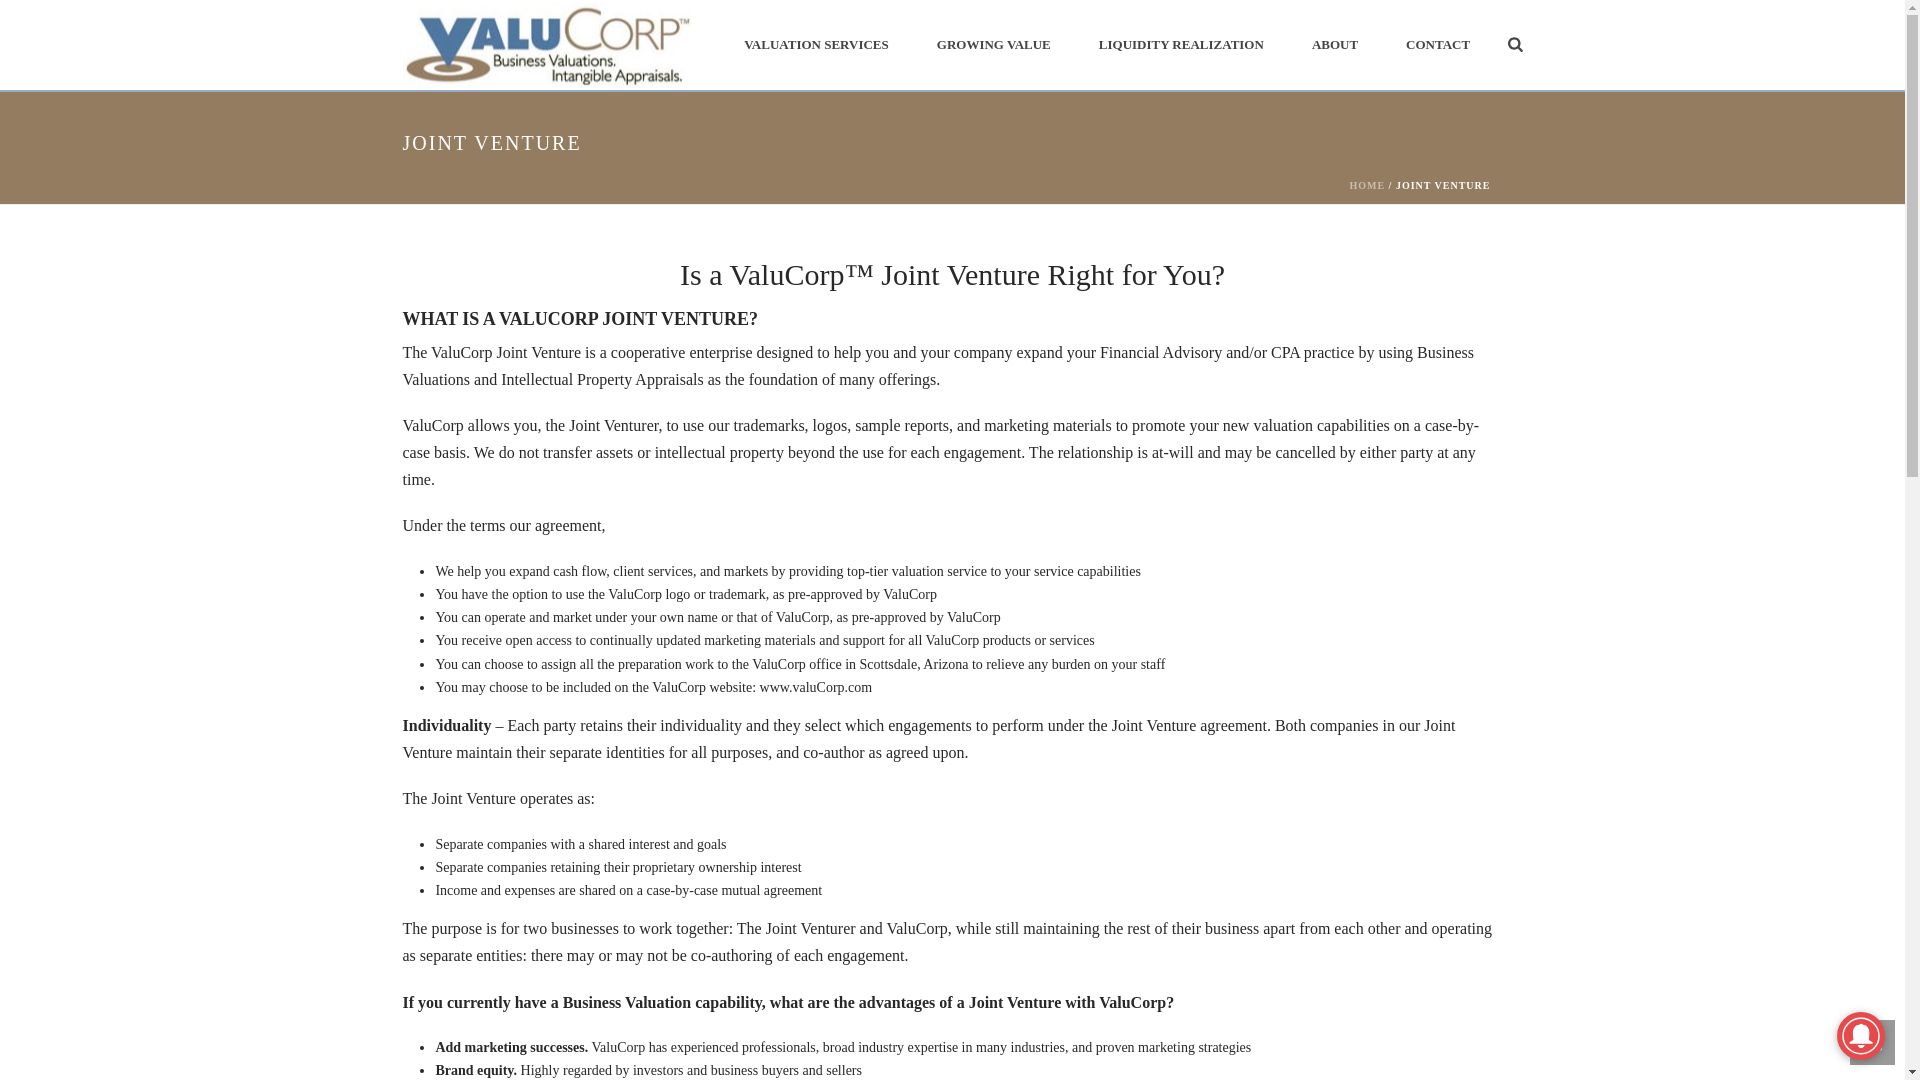 Image resolution: width=1920 pixels, height=1080 pixels. I want to click on CONTACT, so click(1438, 44).